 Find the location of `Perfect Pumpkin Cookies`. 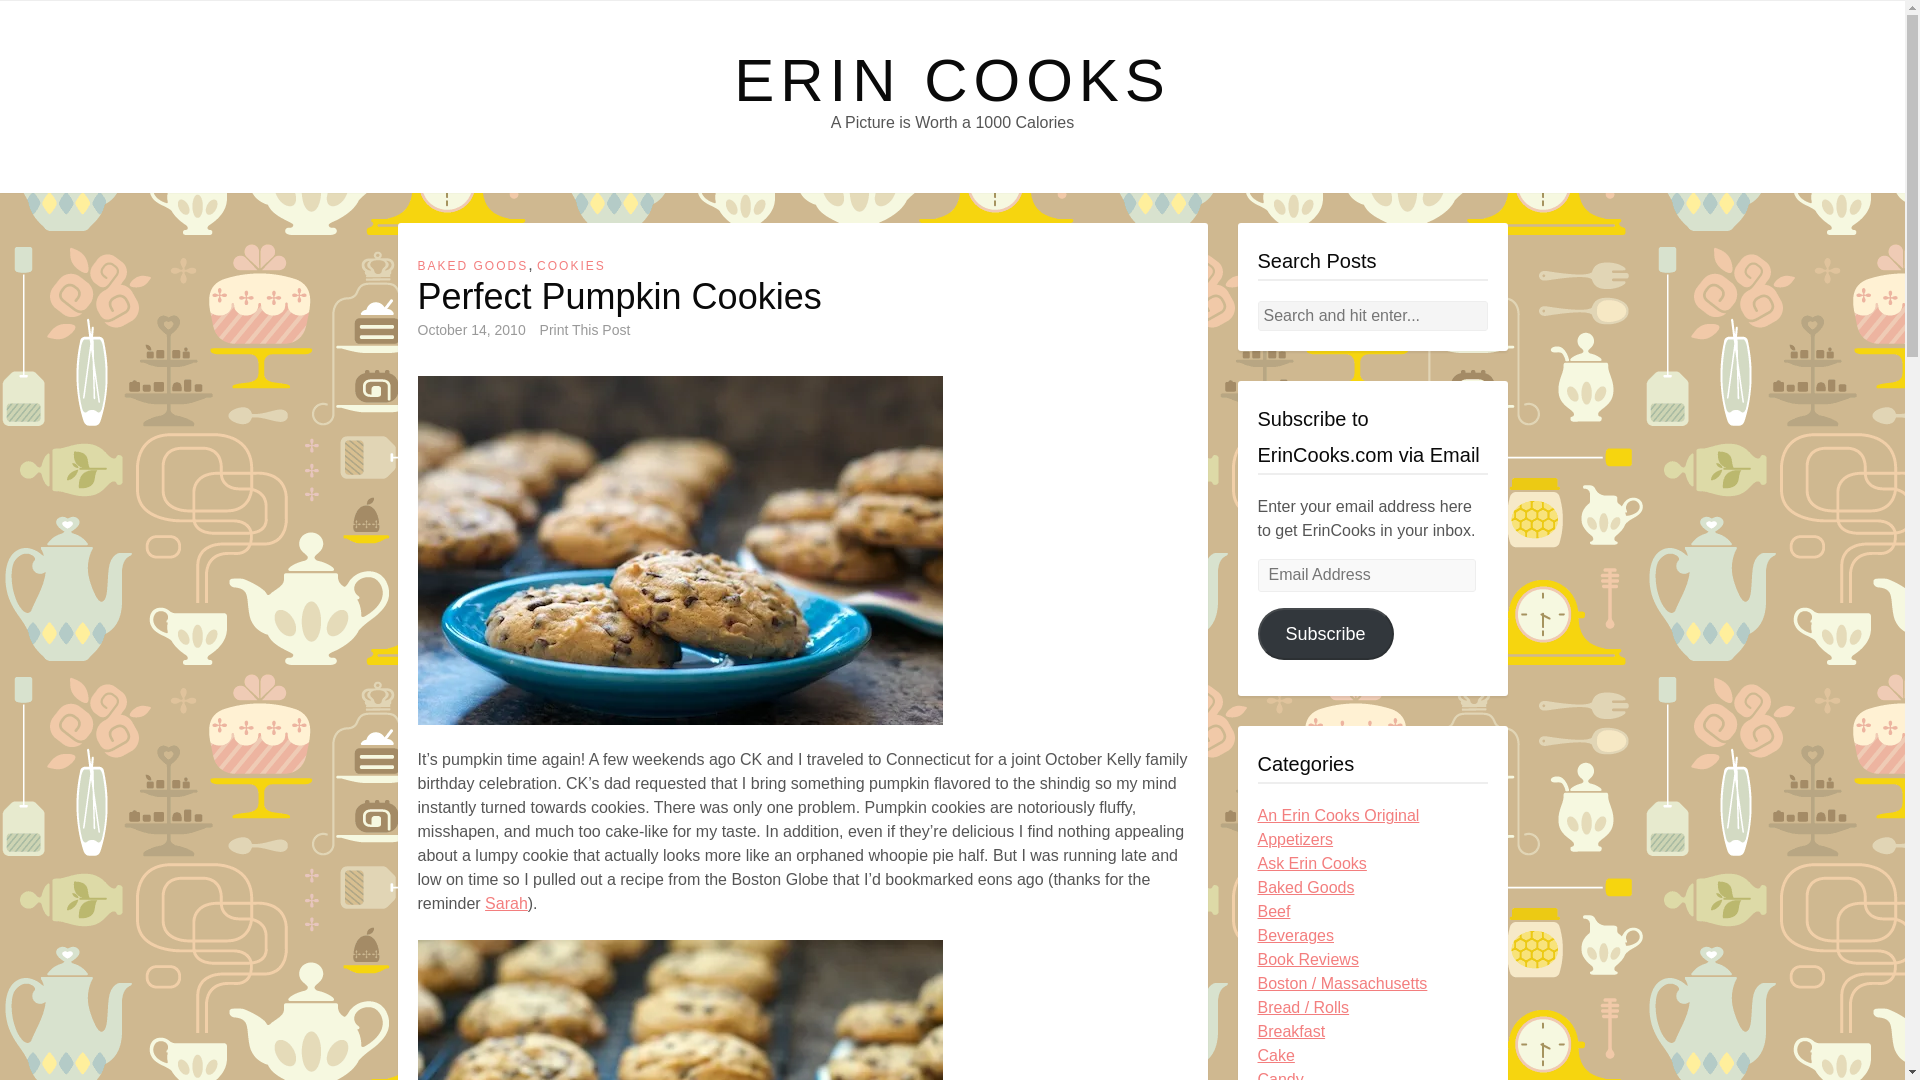

Perfect Pumpkin Cookies is located at coordinates (680, 1010).